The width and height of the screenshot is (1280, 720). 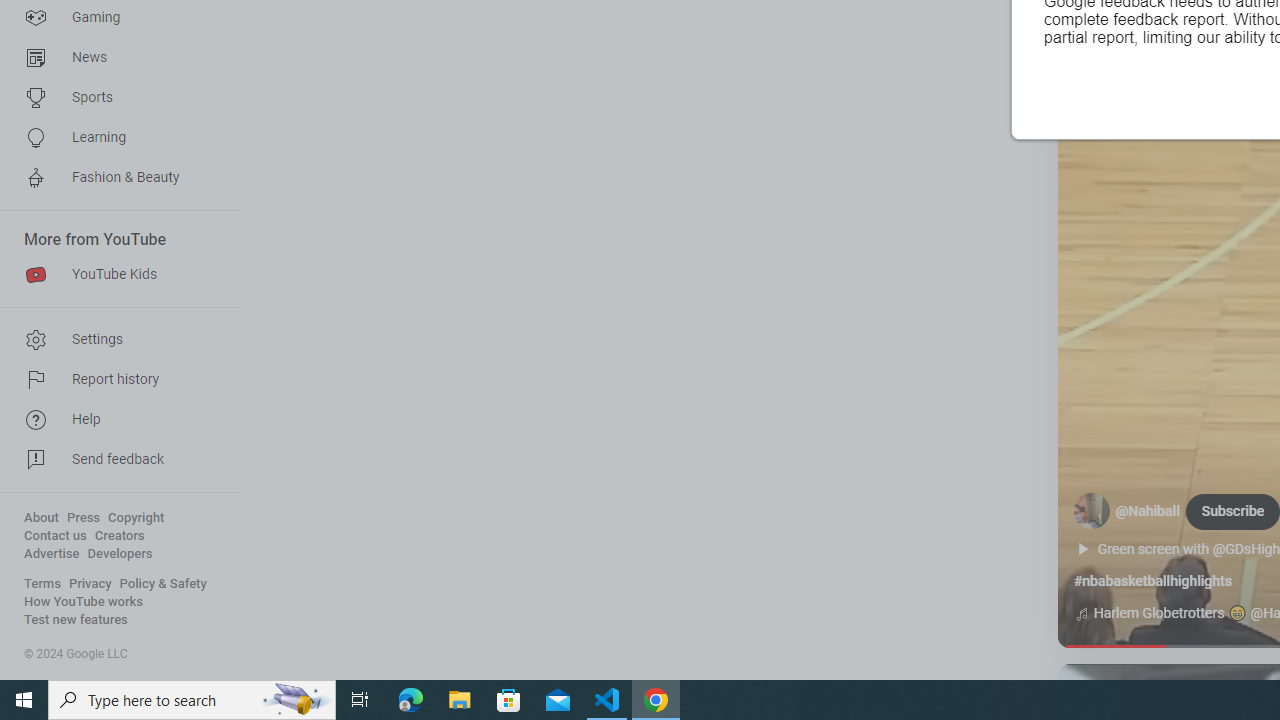 I want to click on YouTube Kids, so click(x=114, y=274).